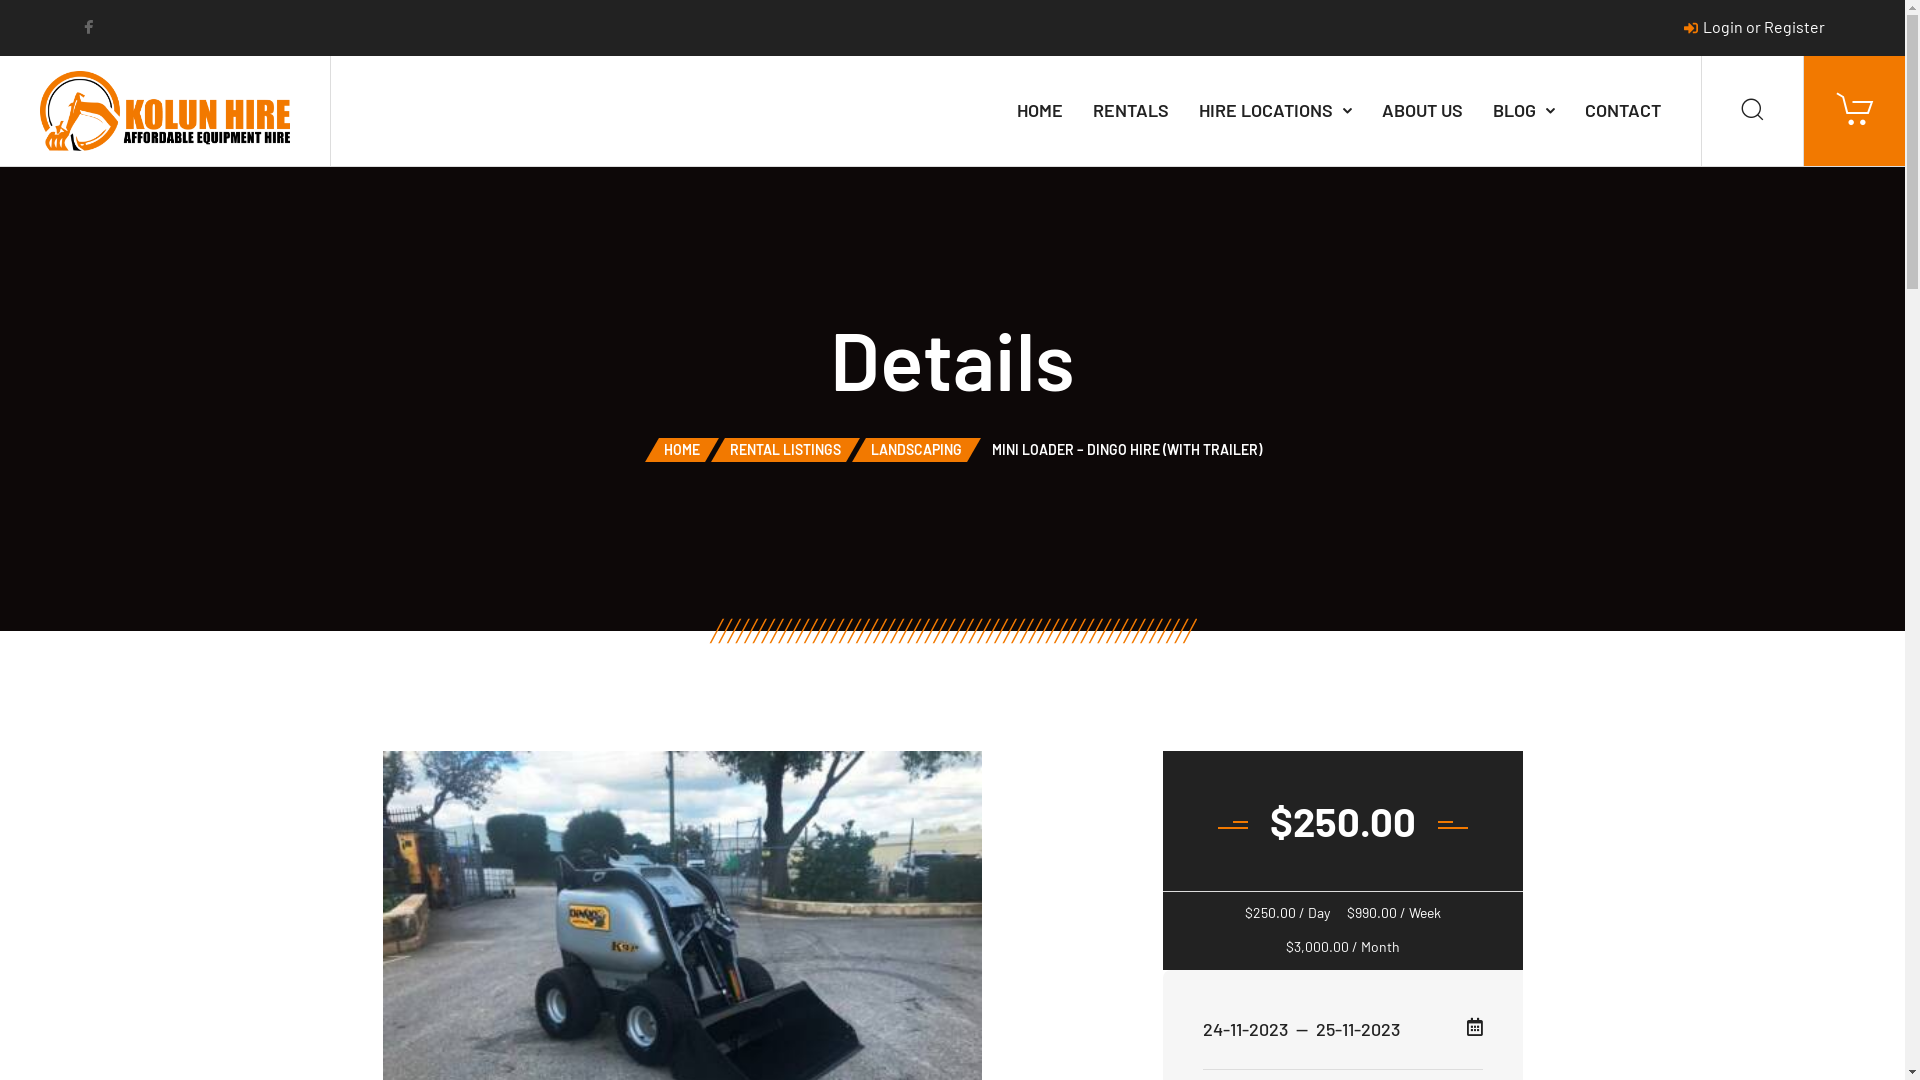  Describe the element at coordinates (786, 450) in the screenshot. I see `RENTAL LISTINGS` at that location.